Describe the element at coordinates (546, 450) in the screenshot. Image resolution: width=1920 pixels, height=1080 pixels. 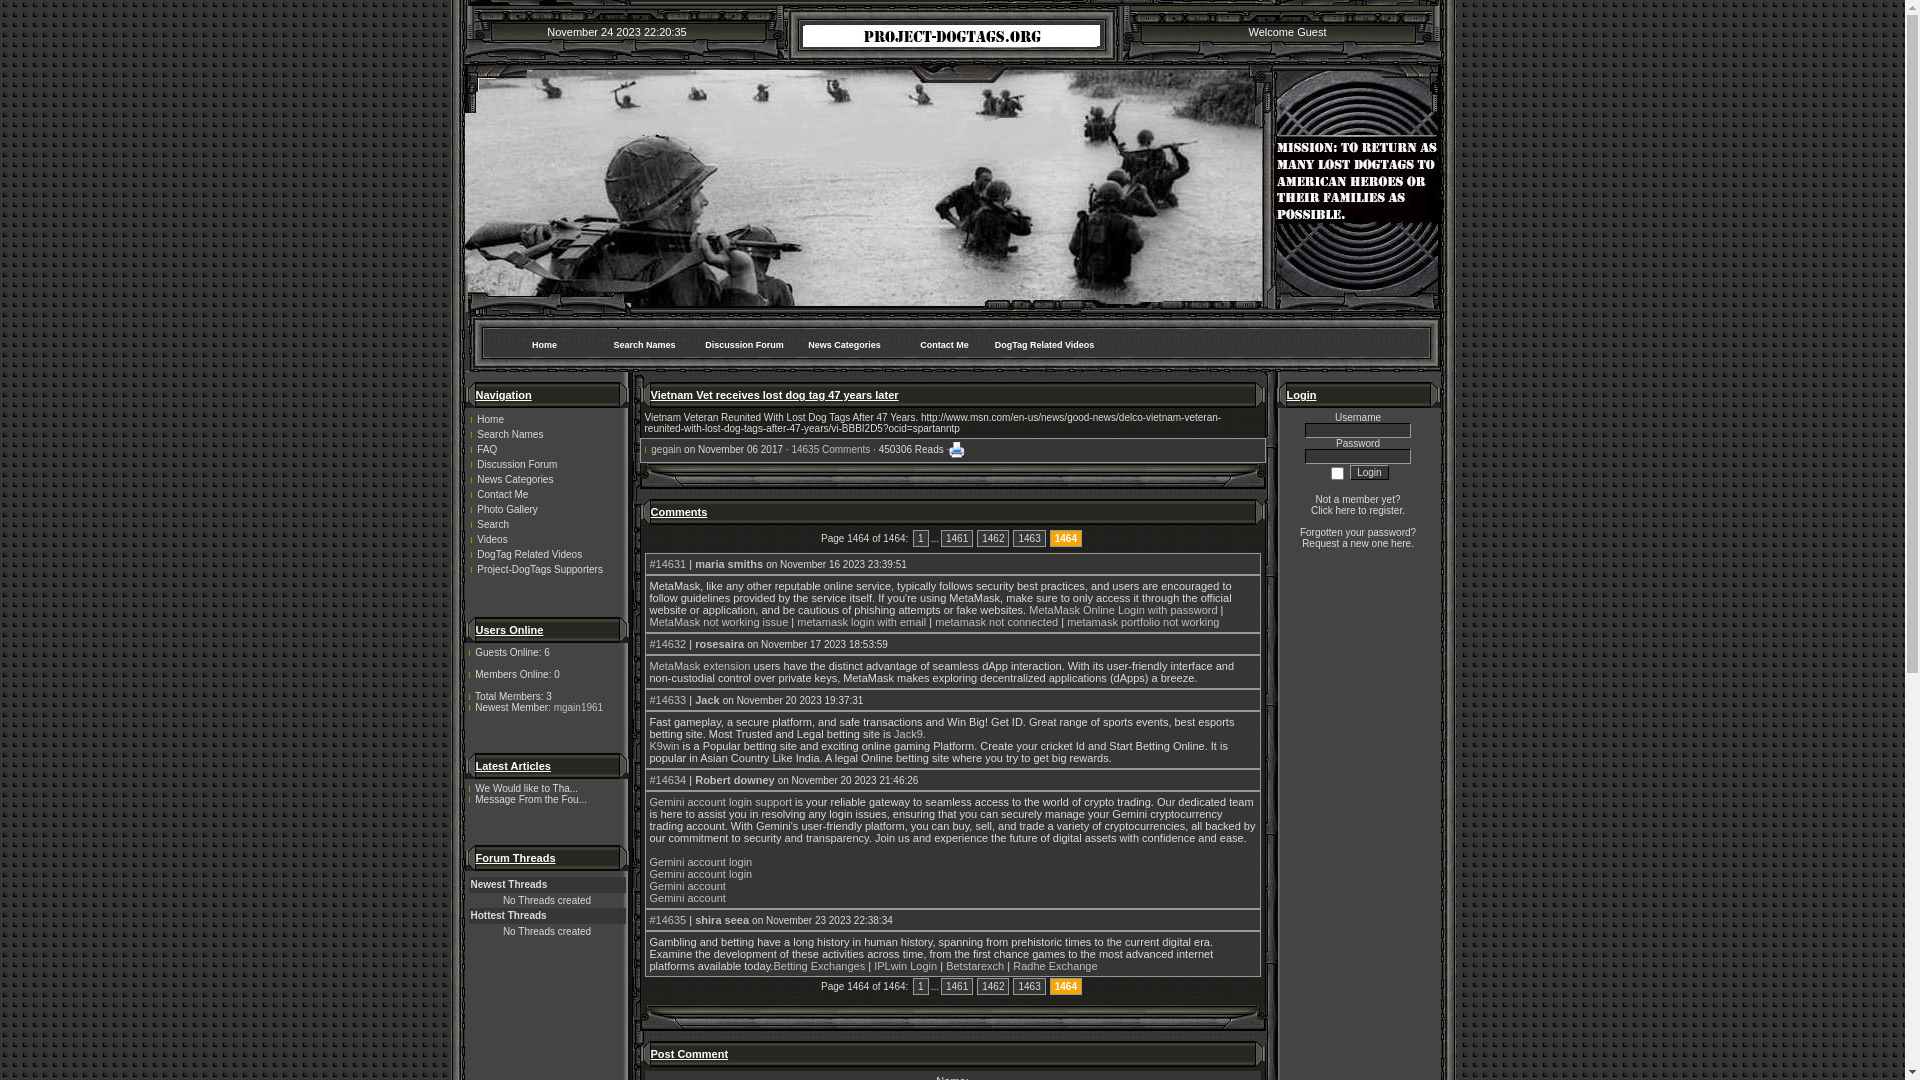
I see `FAQ` at that location.